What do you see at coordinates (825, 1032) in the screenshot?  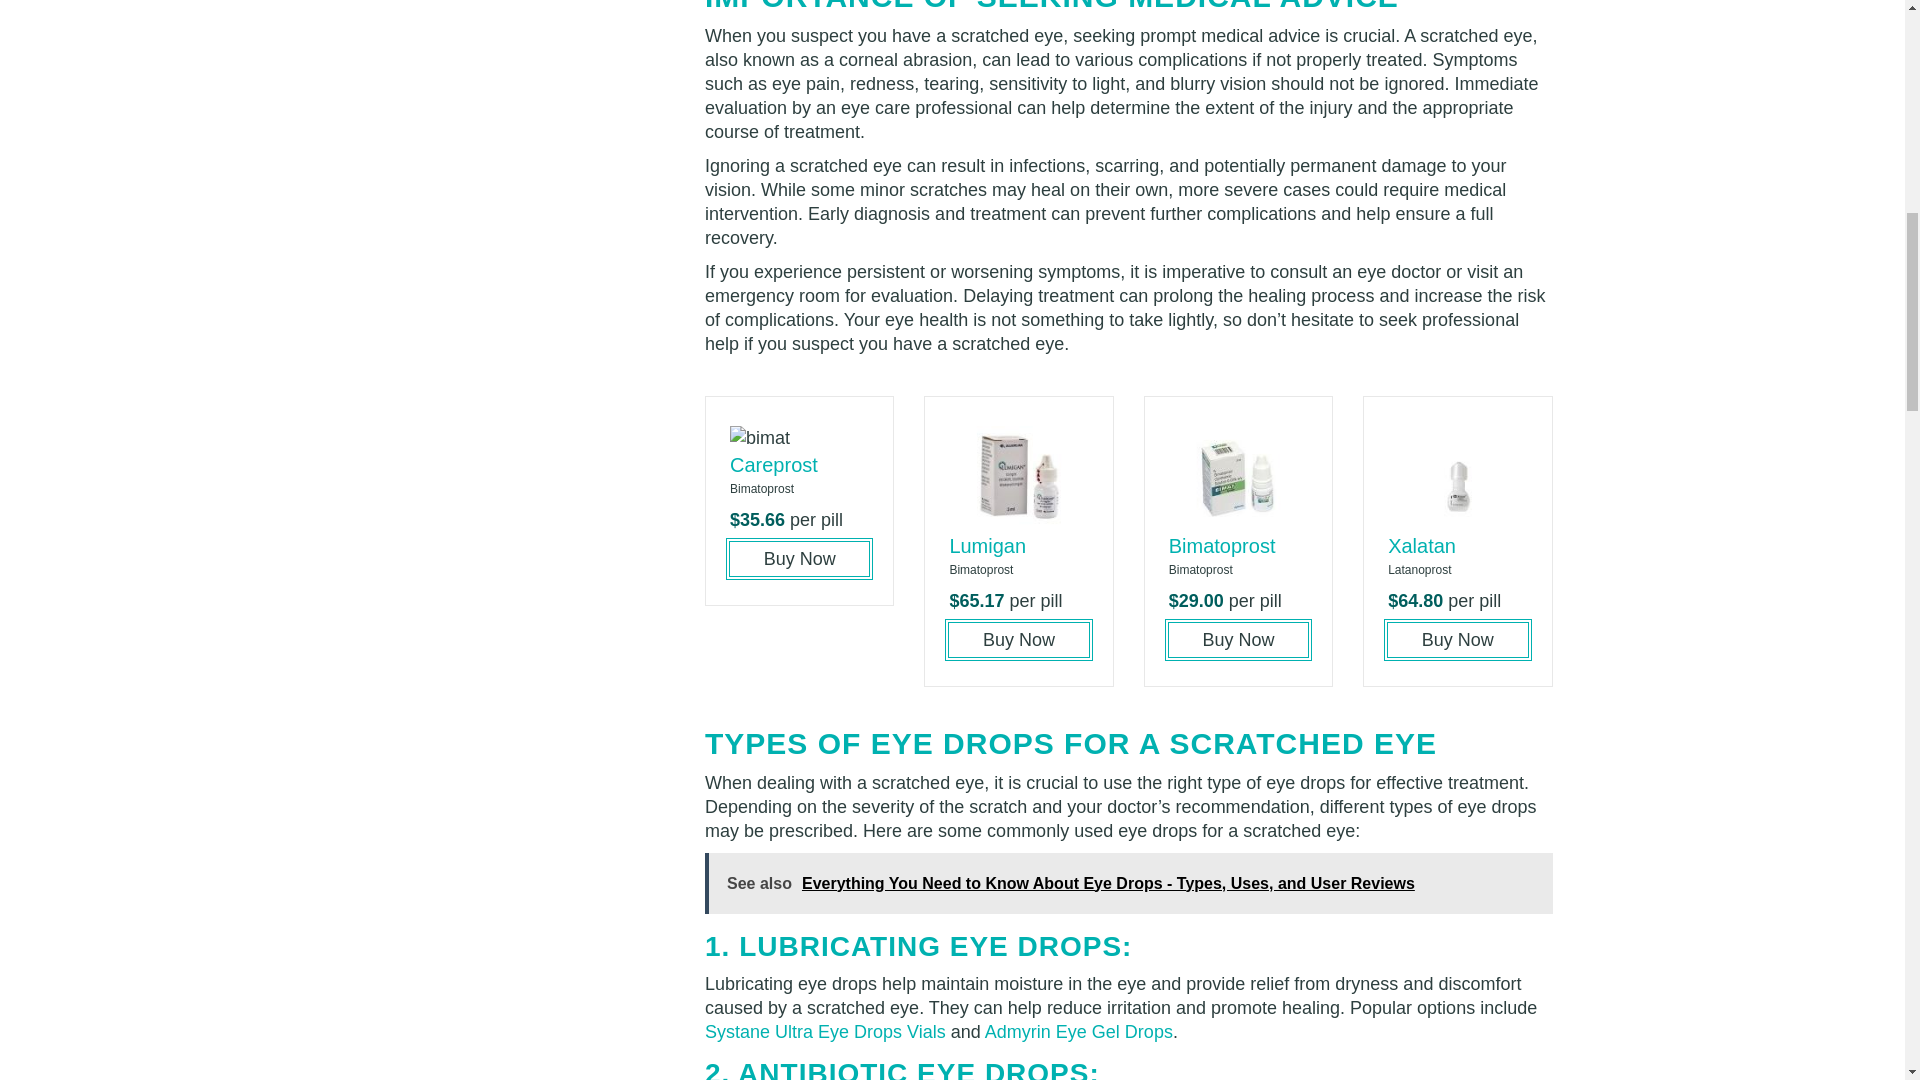 I see `Systane Ultra Eye Drops Vials` at bounding box center [825, 1032].